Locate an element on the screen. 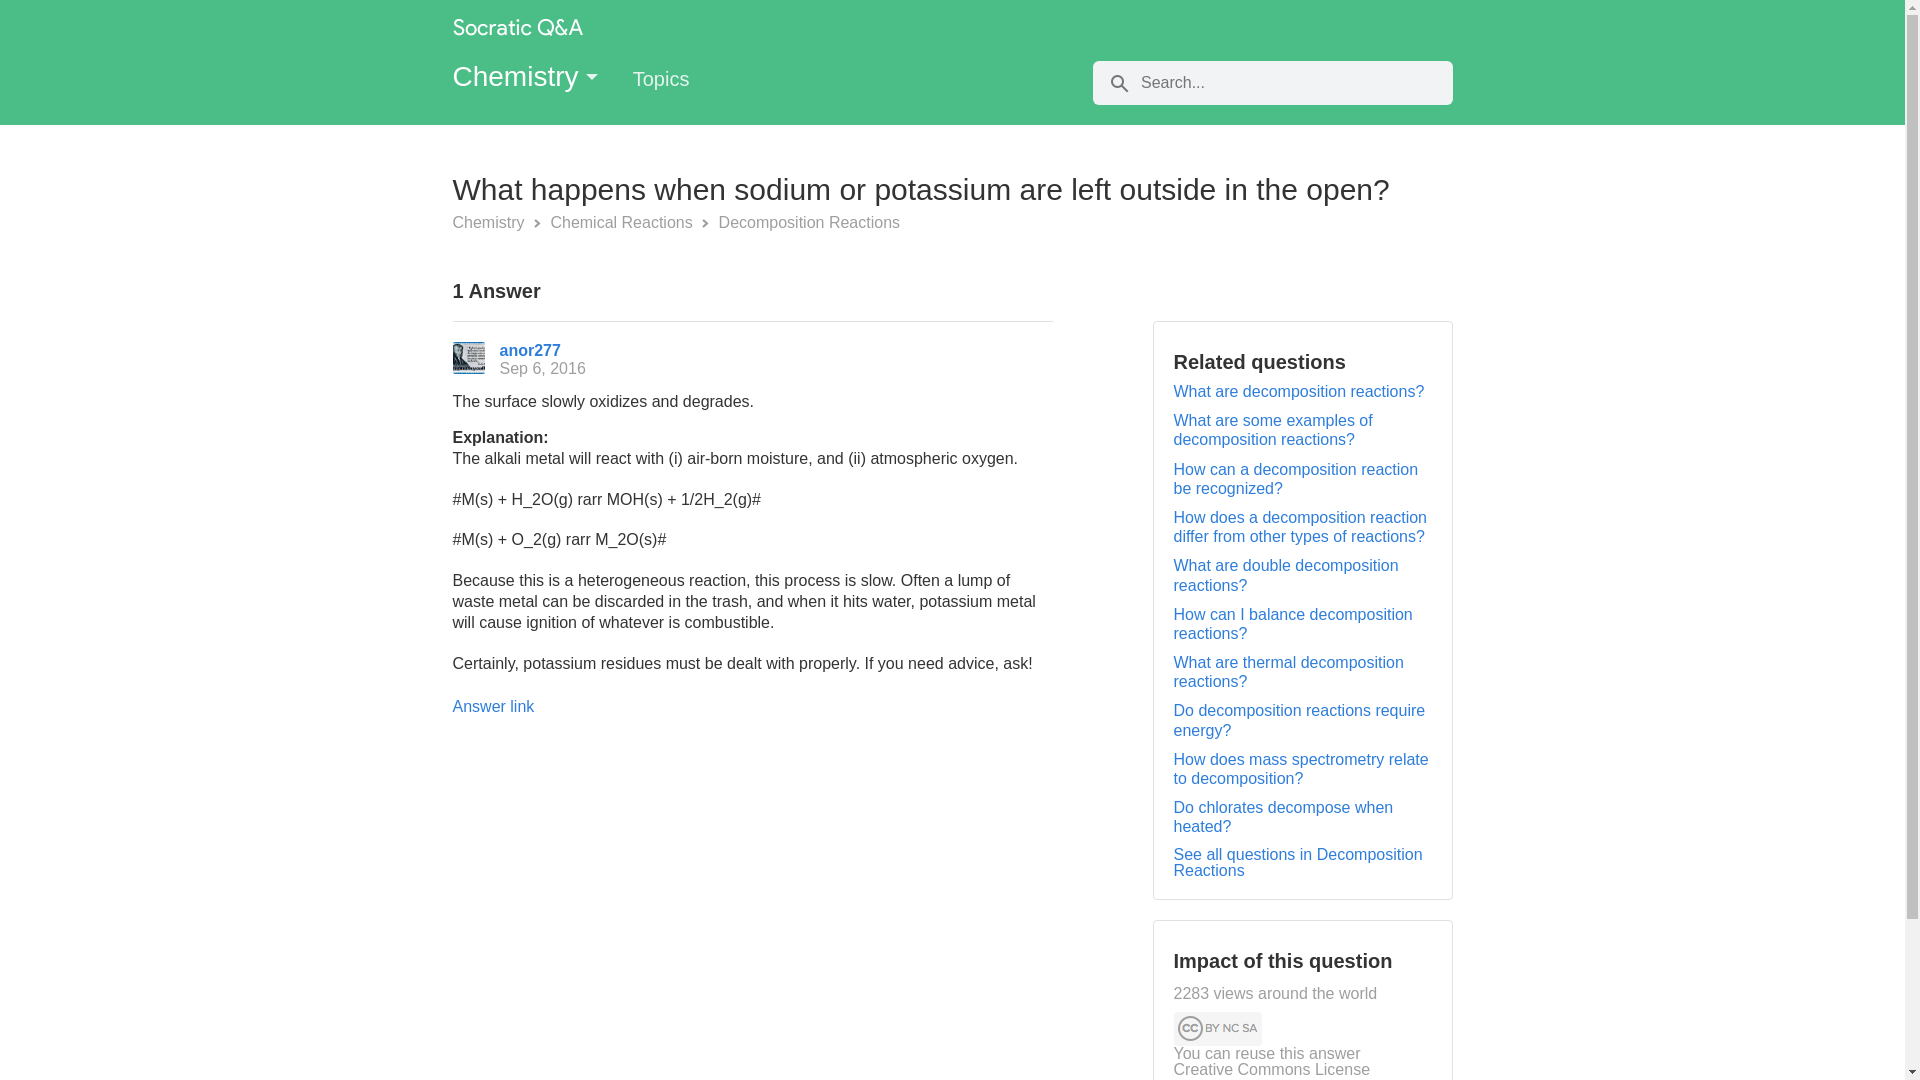 This screenshot has height=1080, width=1920. Chemical Reactions is located at coordinates (622, 222).